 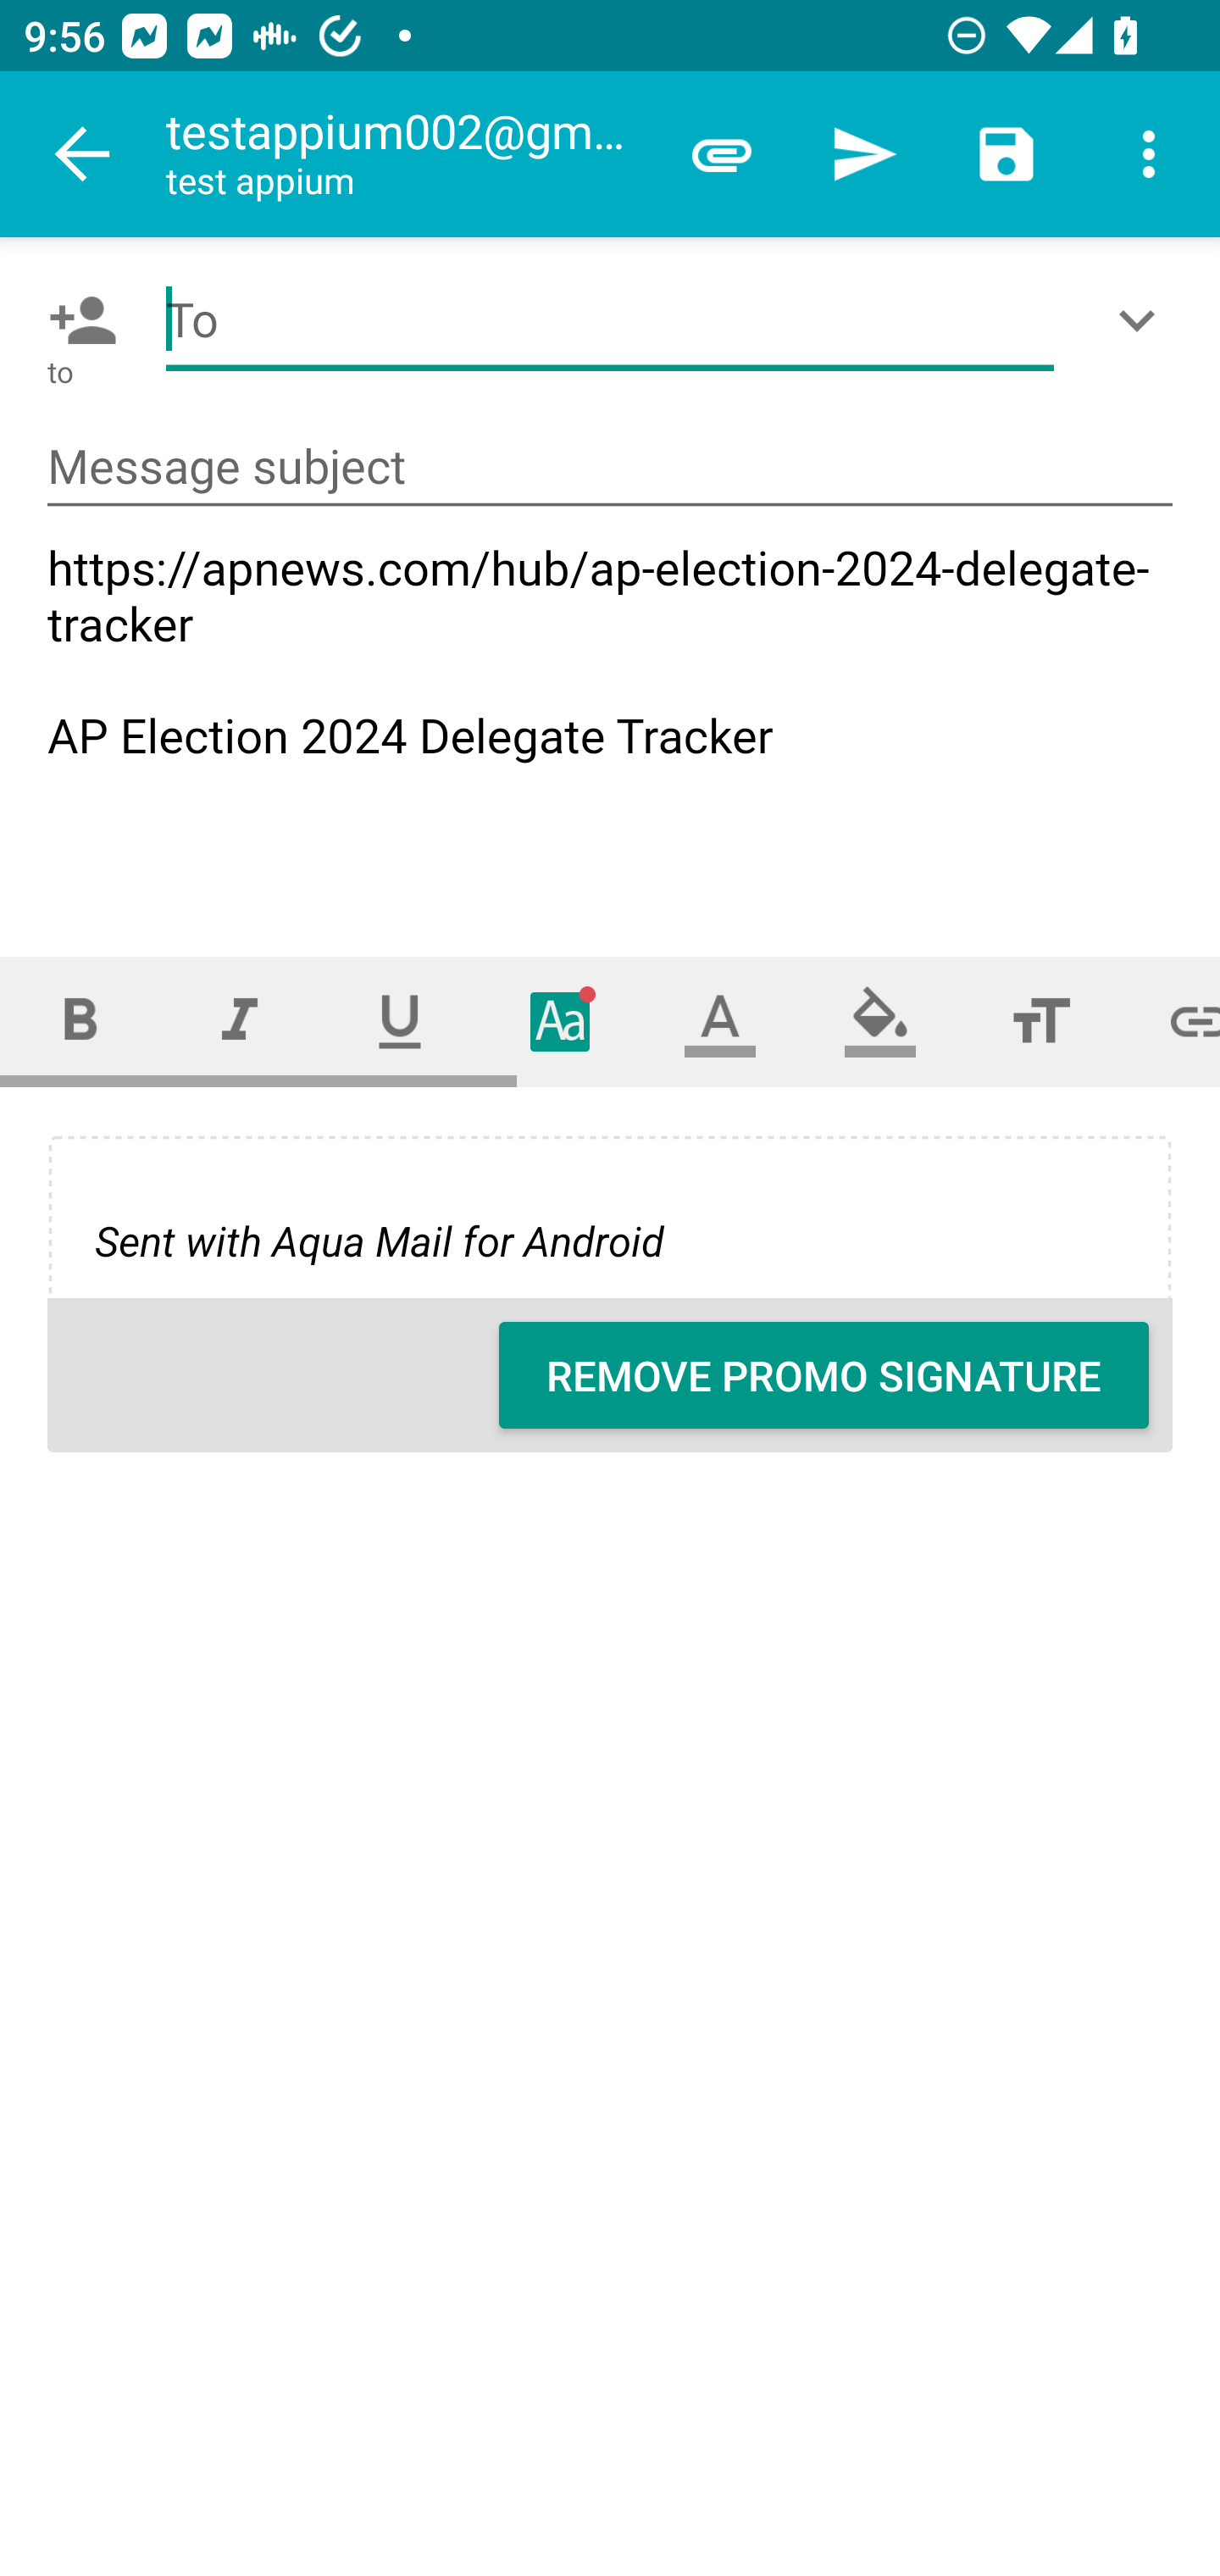 I want to click on More options, so click(x=1149, y=154).